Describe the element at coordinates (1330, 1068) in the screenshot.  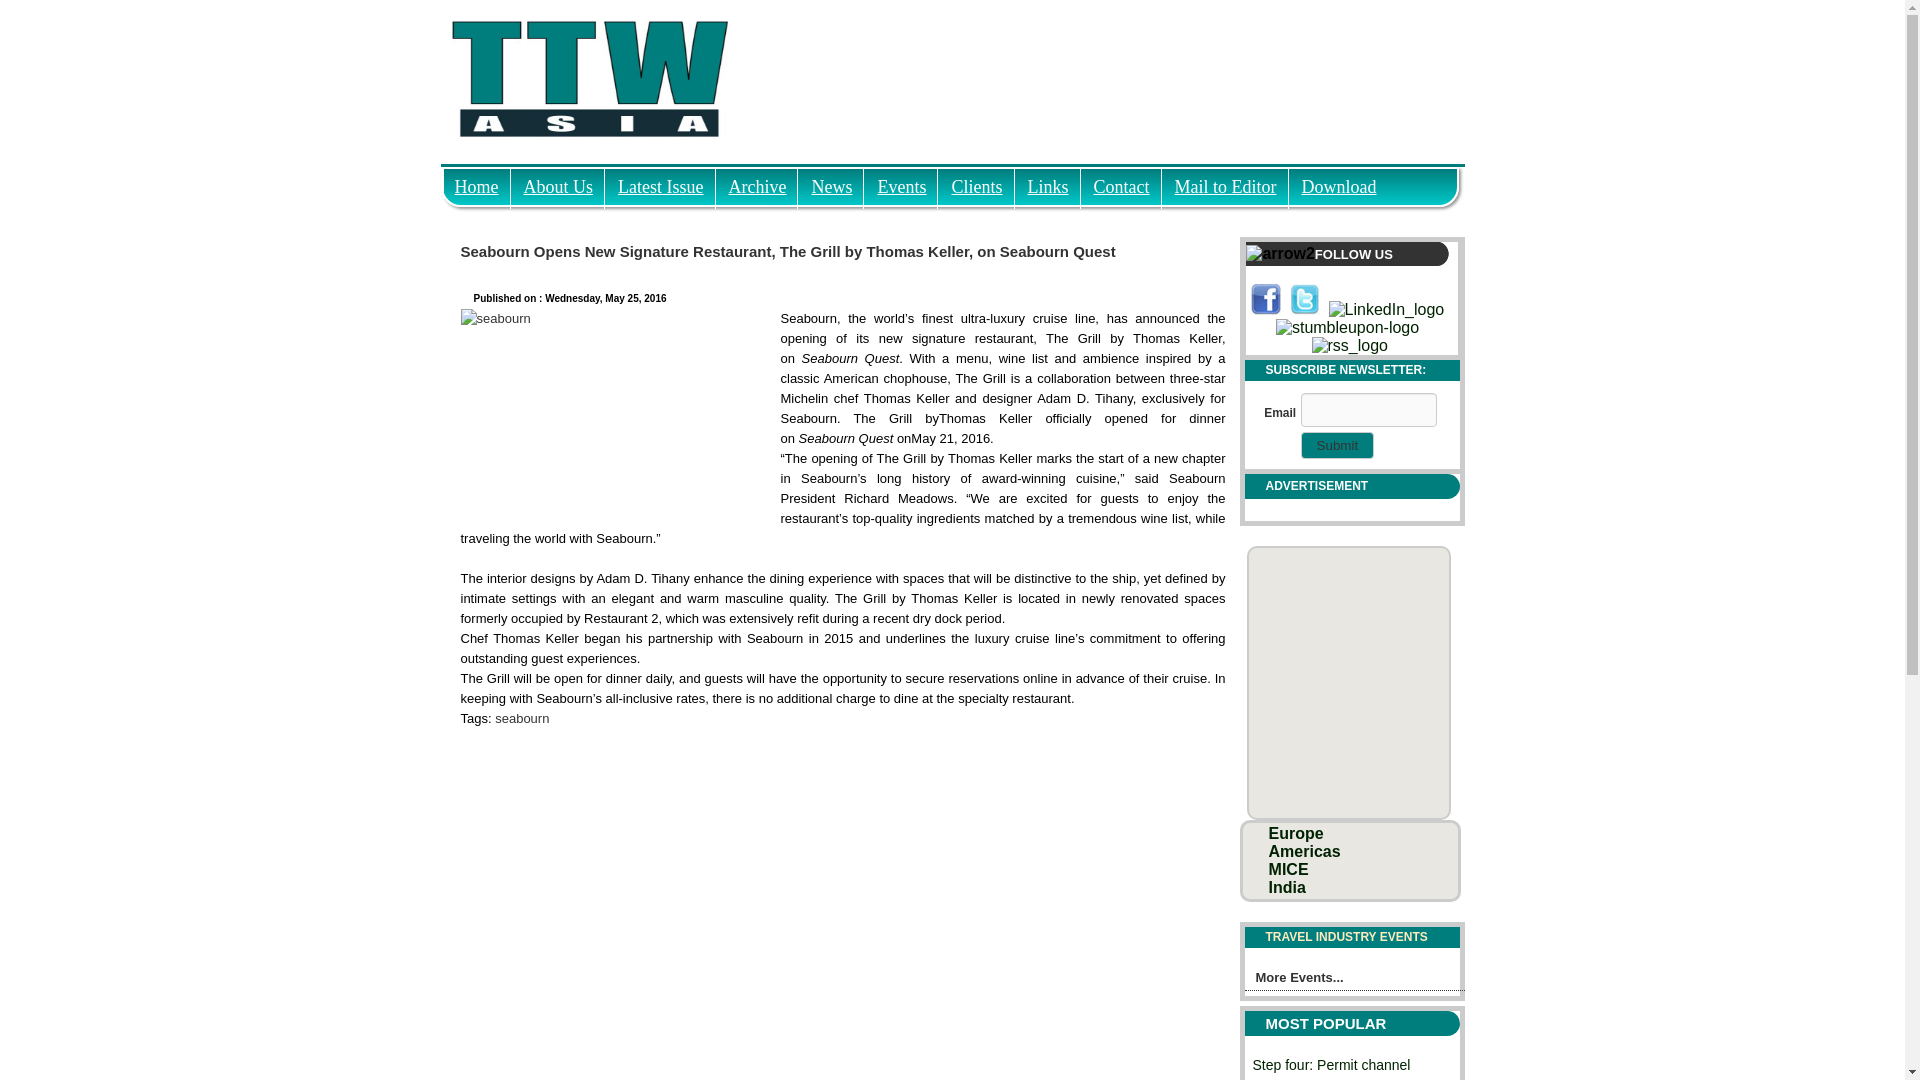
I see `Step four: Permit channel announcements since requisite` at that location.